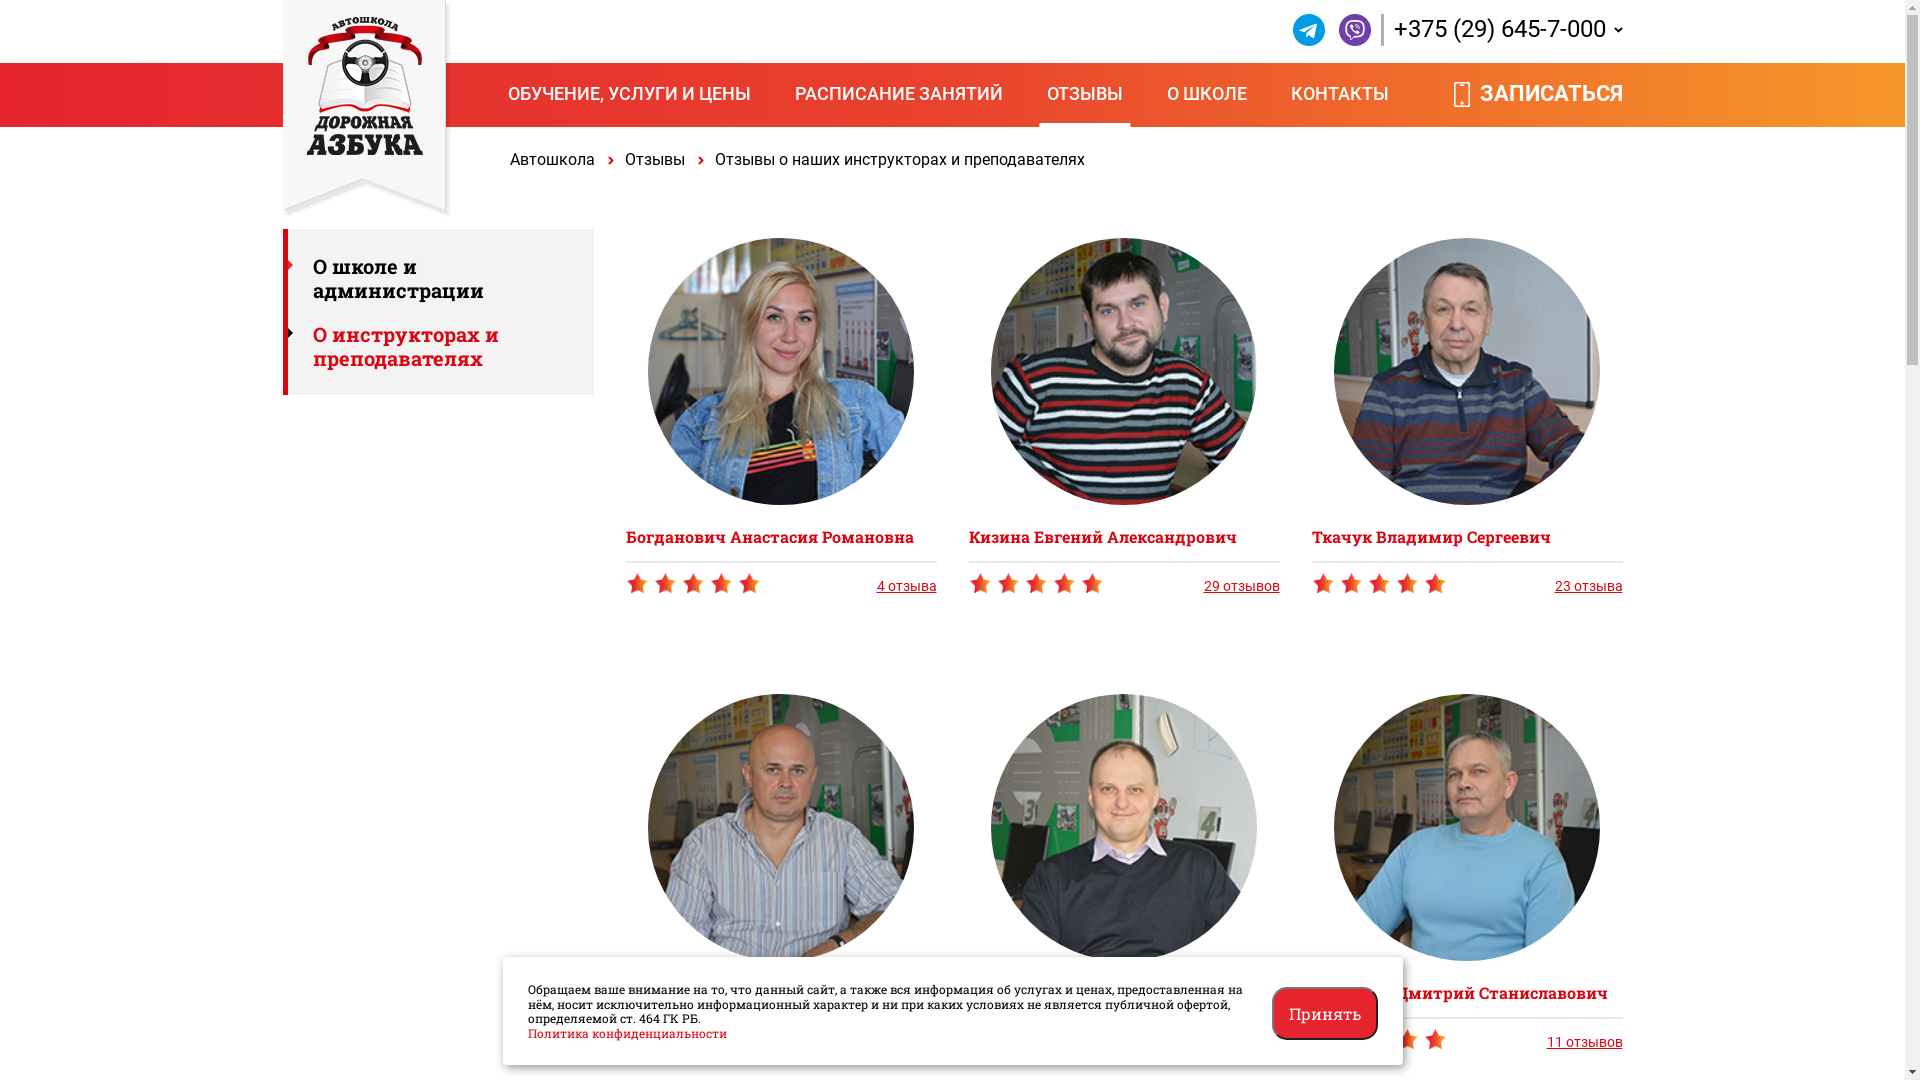 The height and width of the screenshot is (1080, 1920). I want to click on gorgeous, so click(722, 1040).